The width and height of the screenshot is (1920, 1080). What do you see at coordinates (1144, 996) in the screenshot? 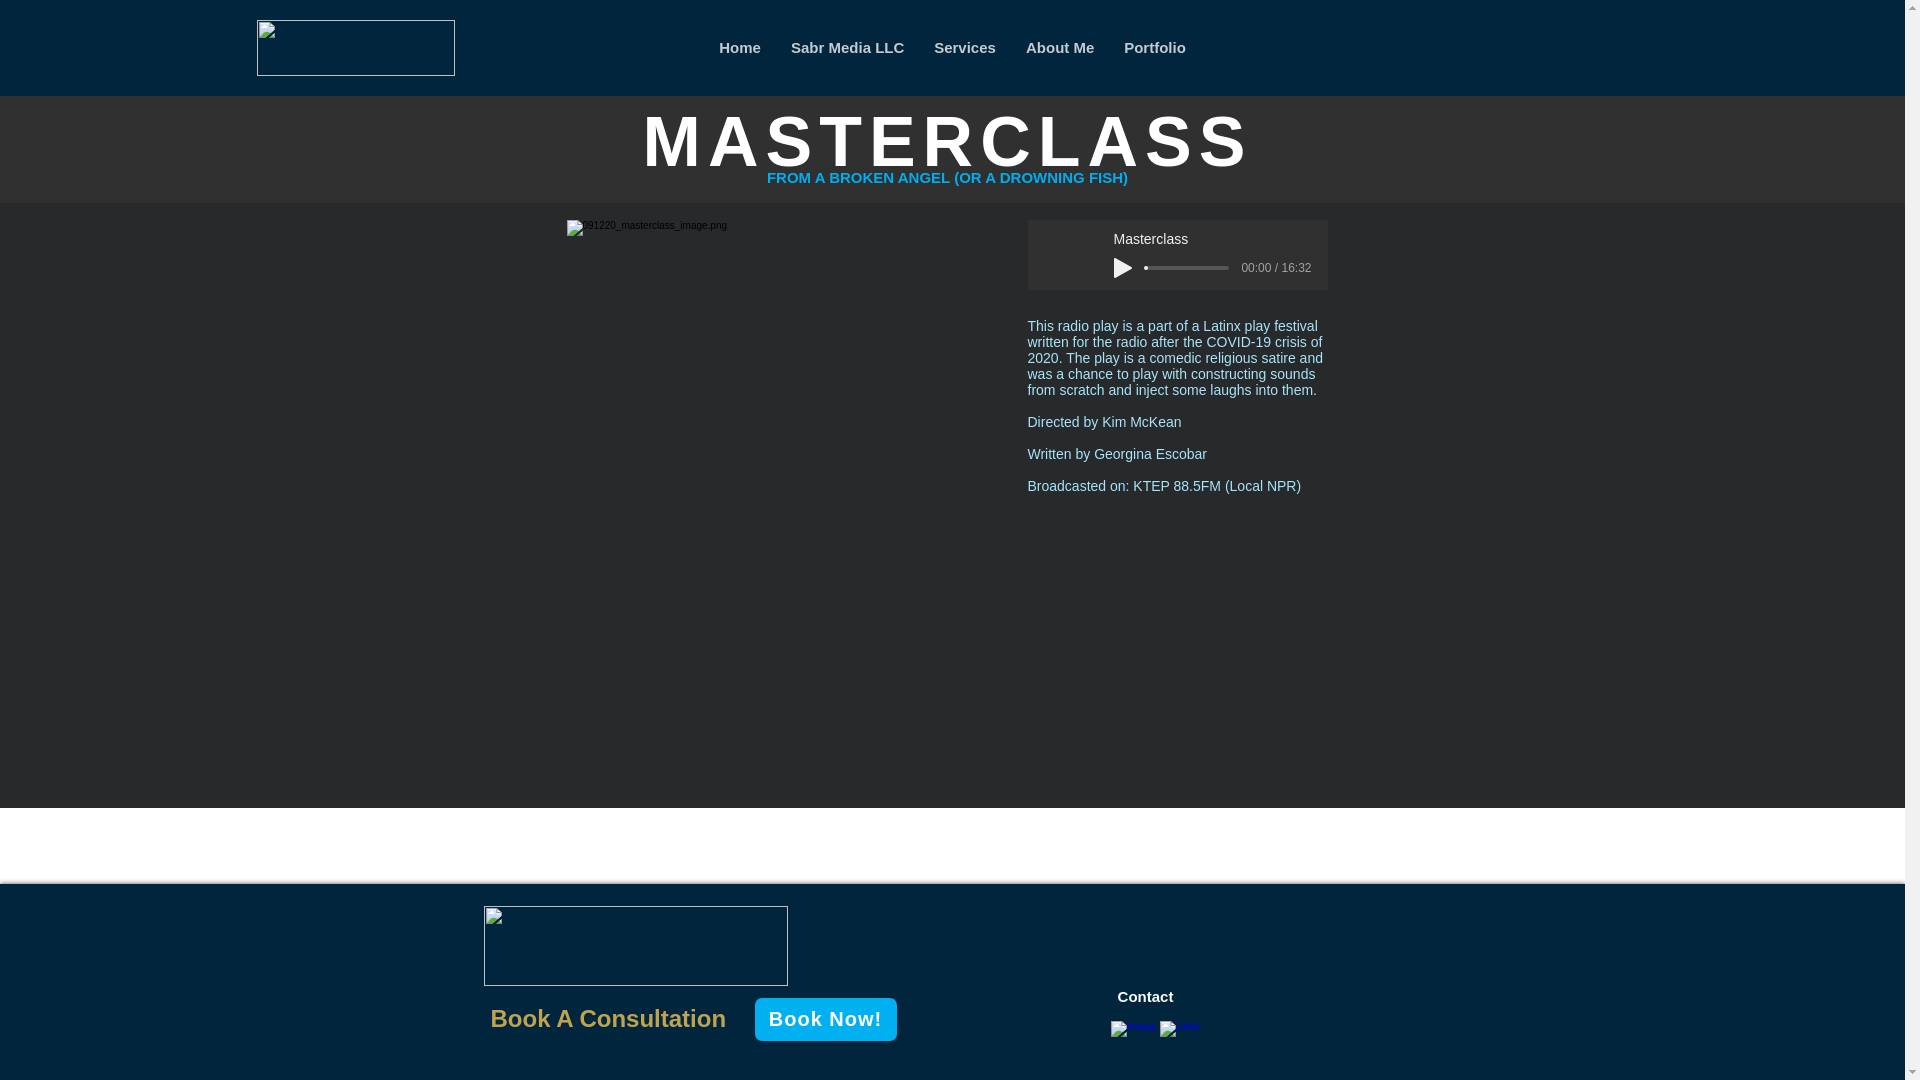
I see `Contact` at bounding box center [1144, 996].